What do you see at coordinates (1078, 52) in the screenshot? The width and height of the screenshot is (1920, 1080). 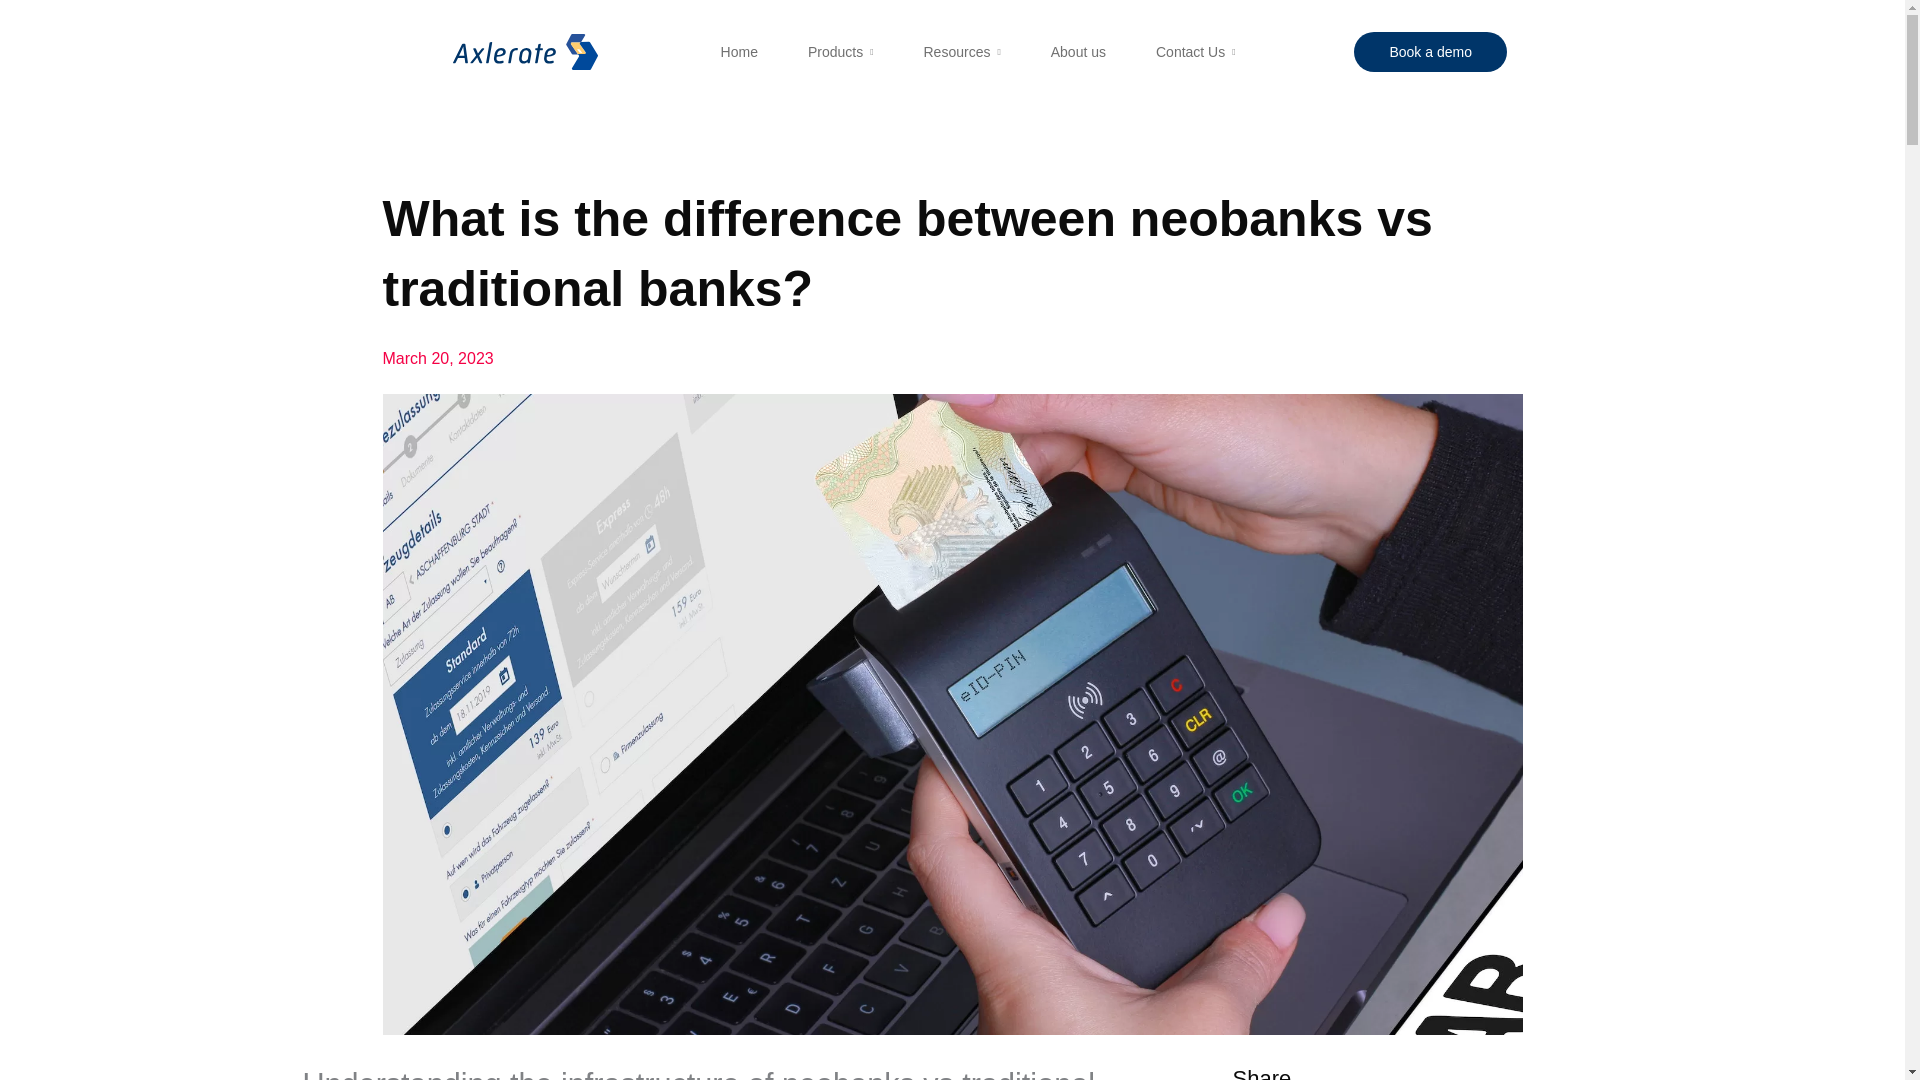 I see `About us` at bounding box center [1078, 52].